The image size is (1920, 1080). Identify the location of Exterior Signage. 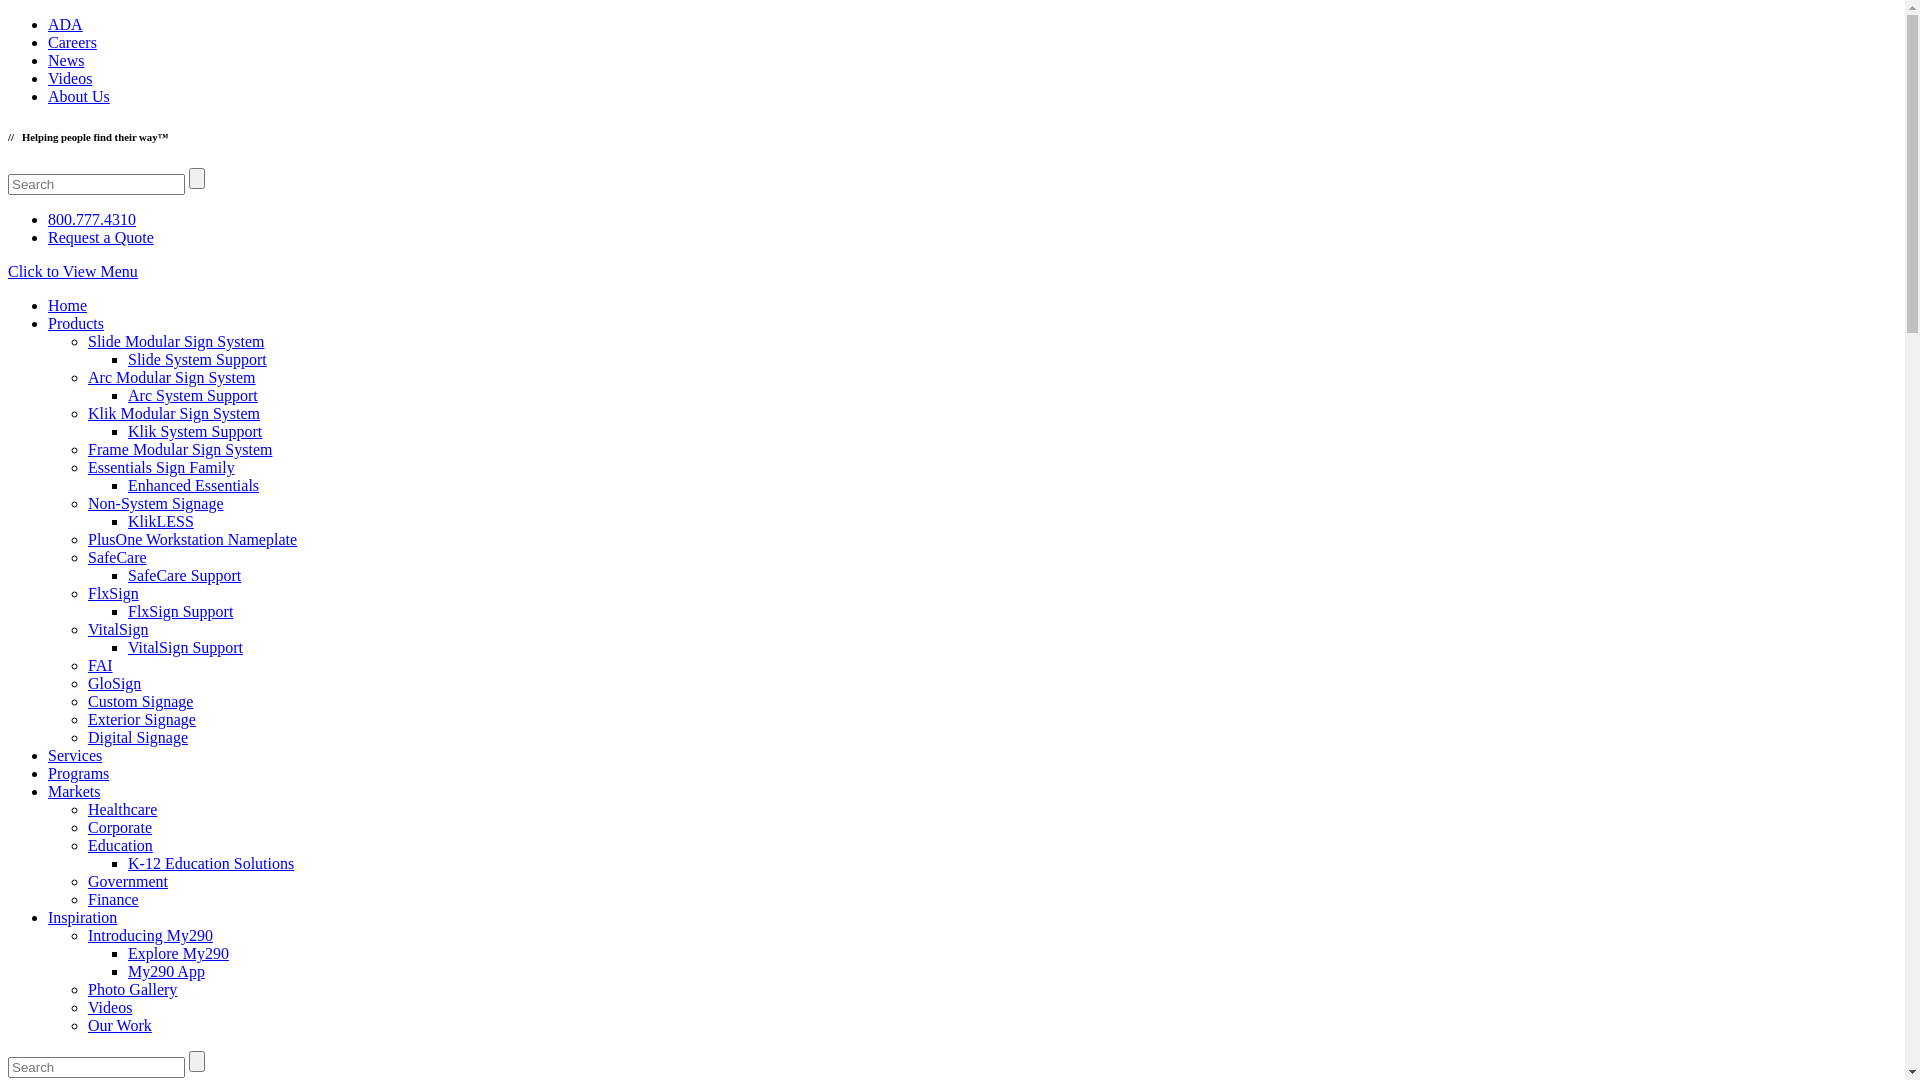
(142, 720).